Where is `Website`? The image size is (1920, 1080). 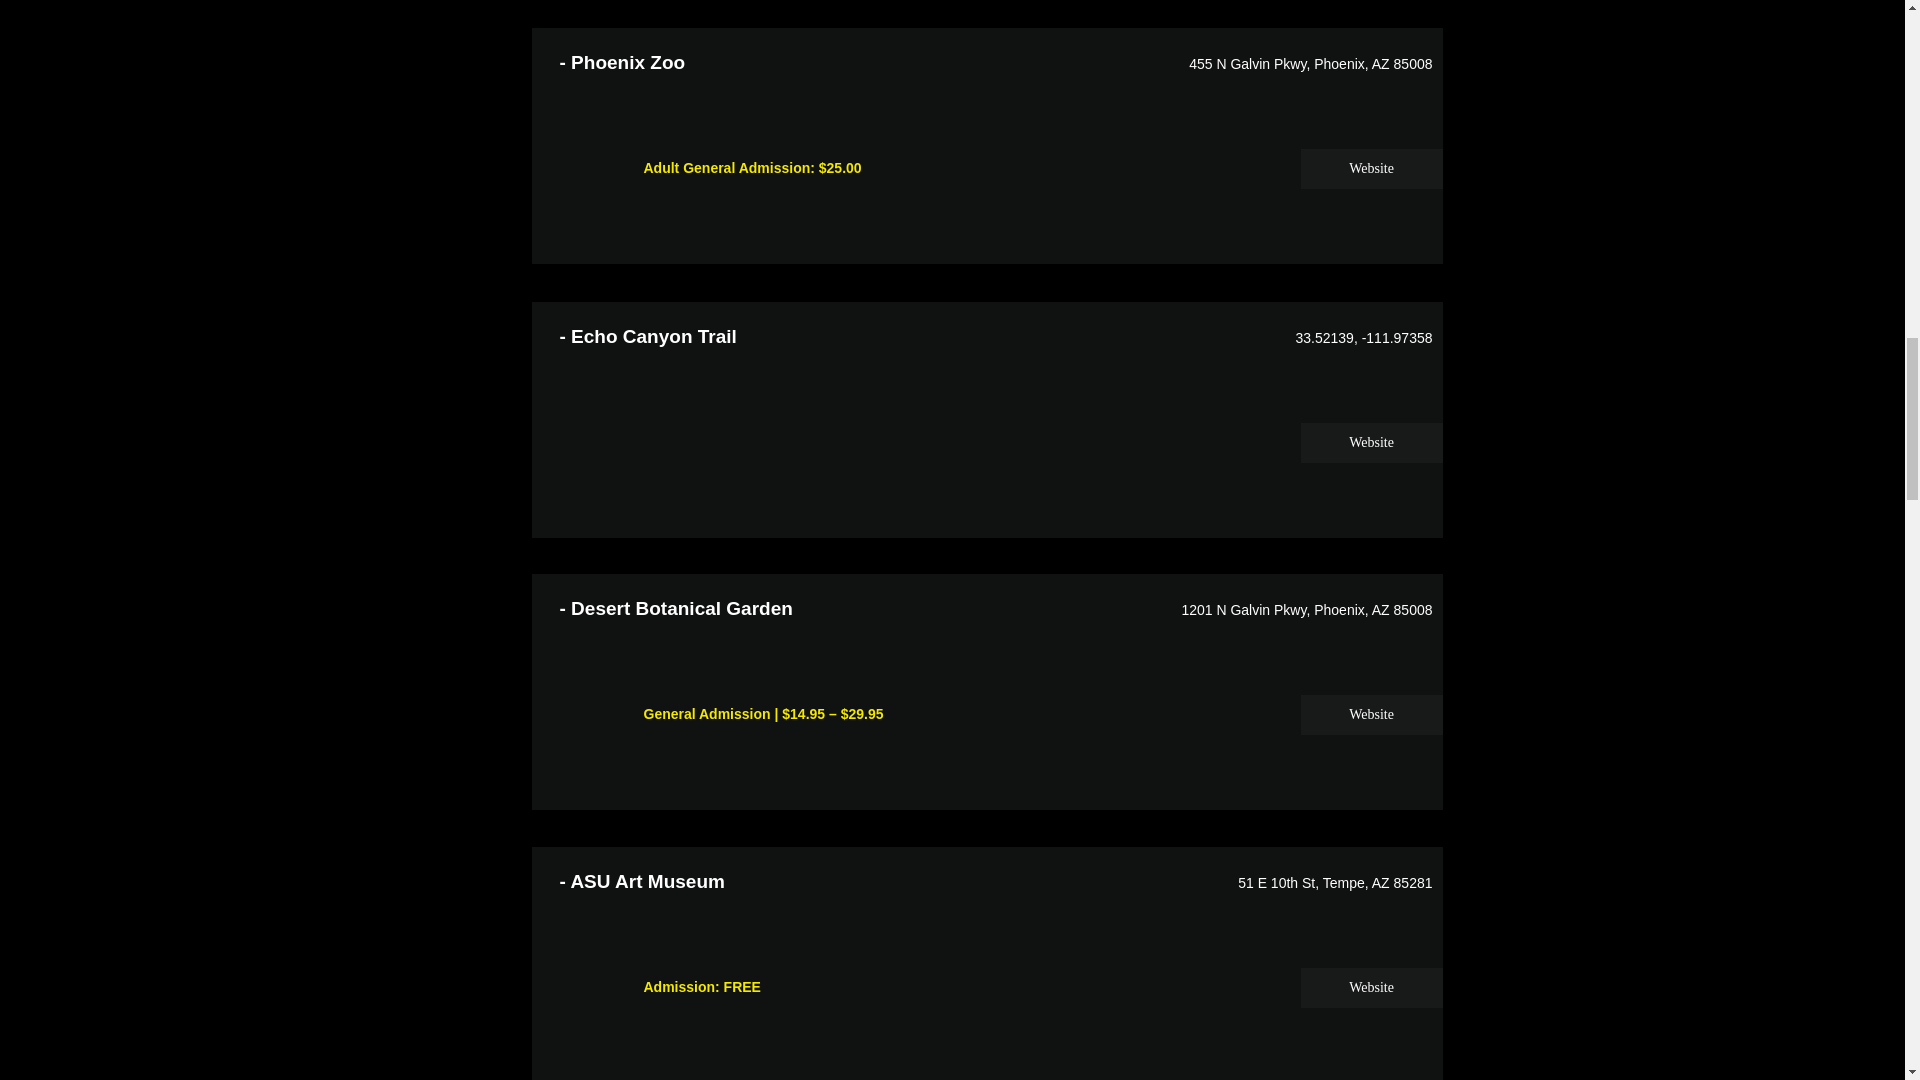 Website is located at coordinates (1370, 443).